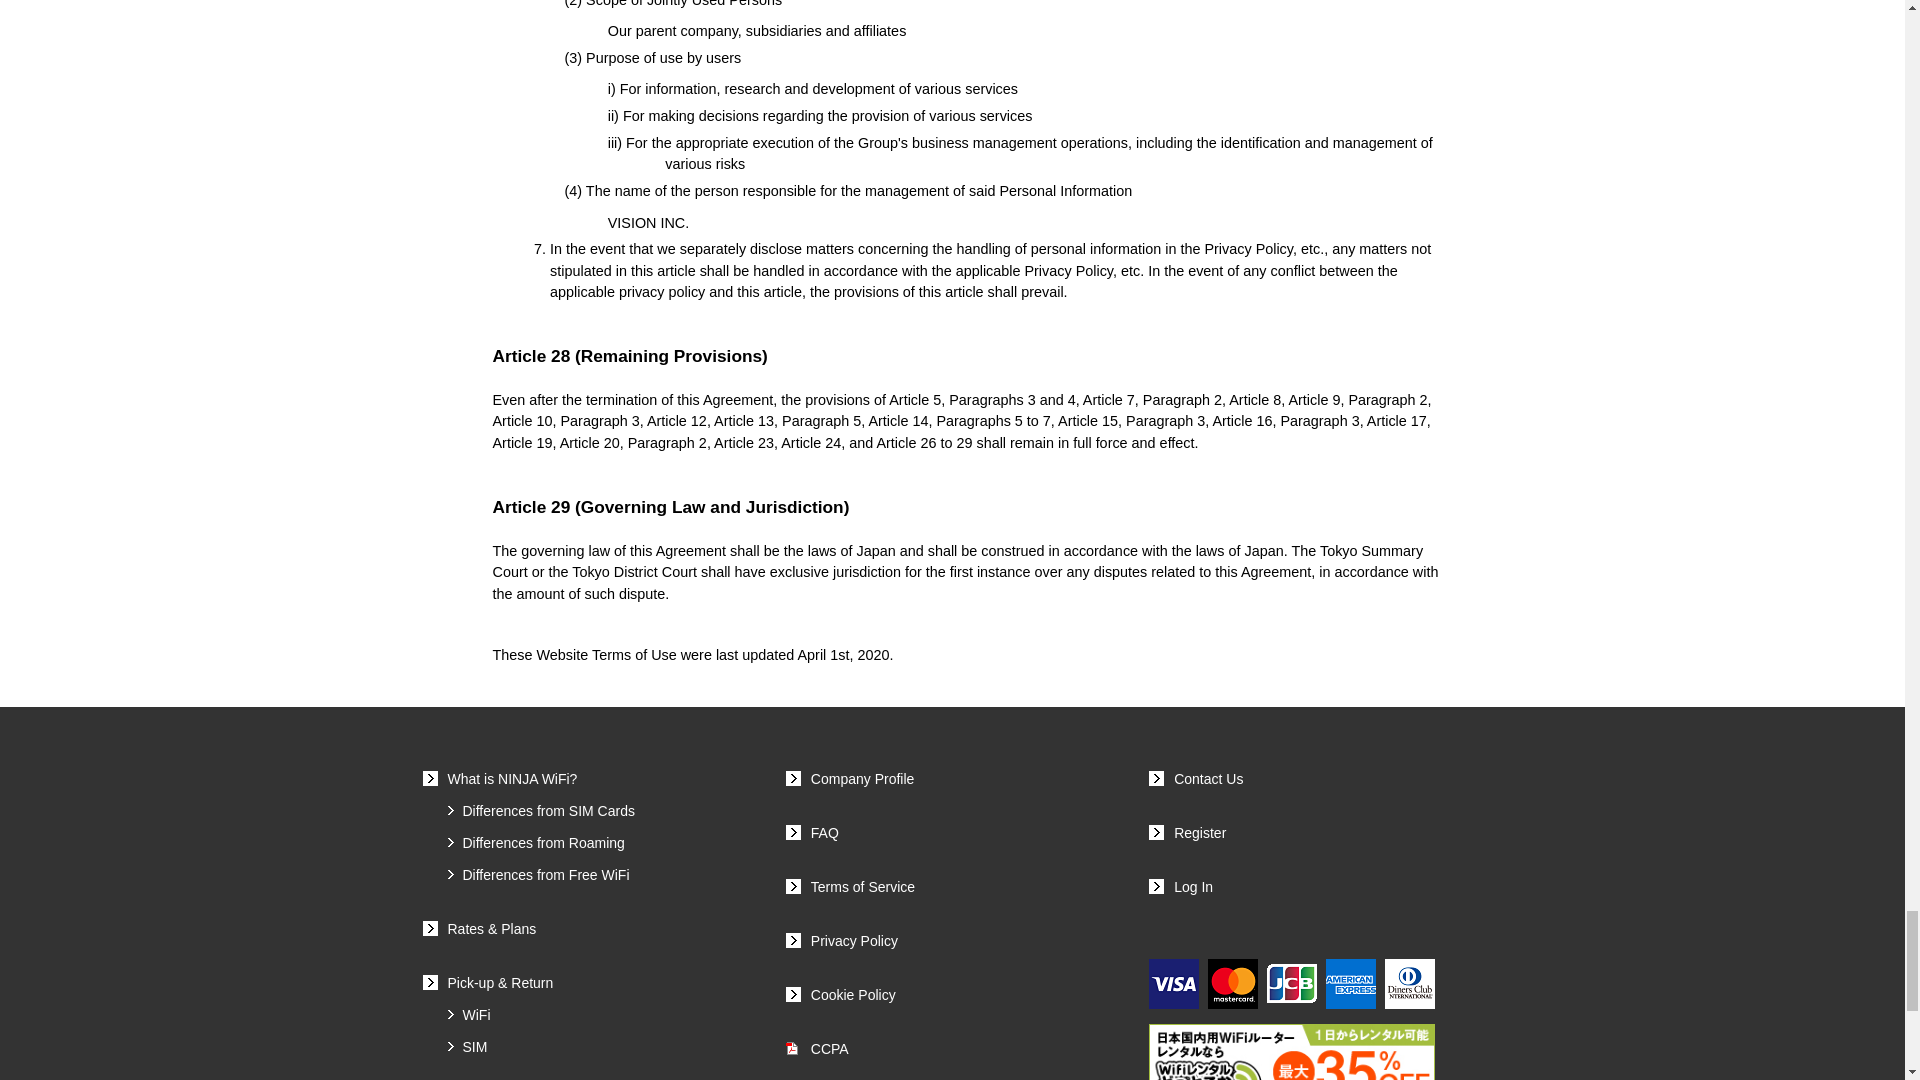 The width and height of the screenshot is (1920, 1080). I want to click on Privacy Policy, so click(842, 941).